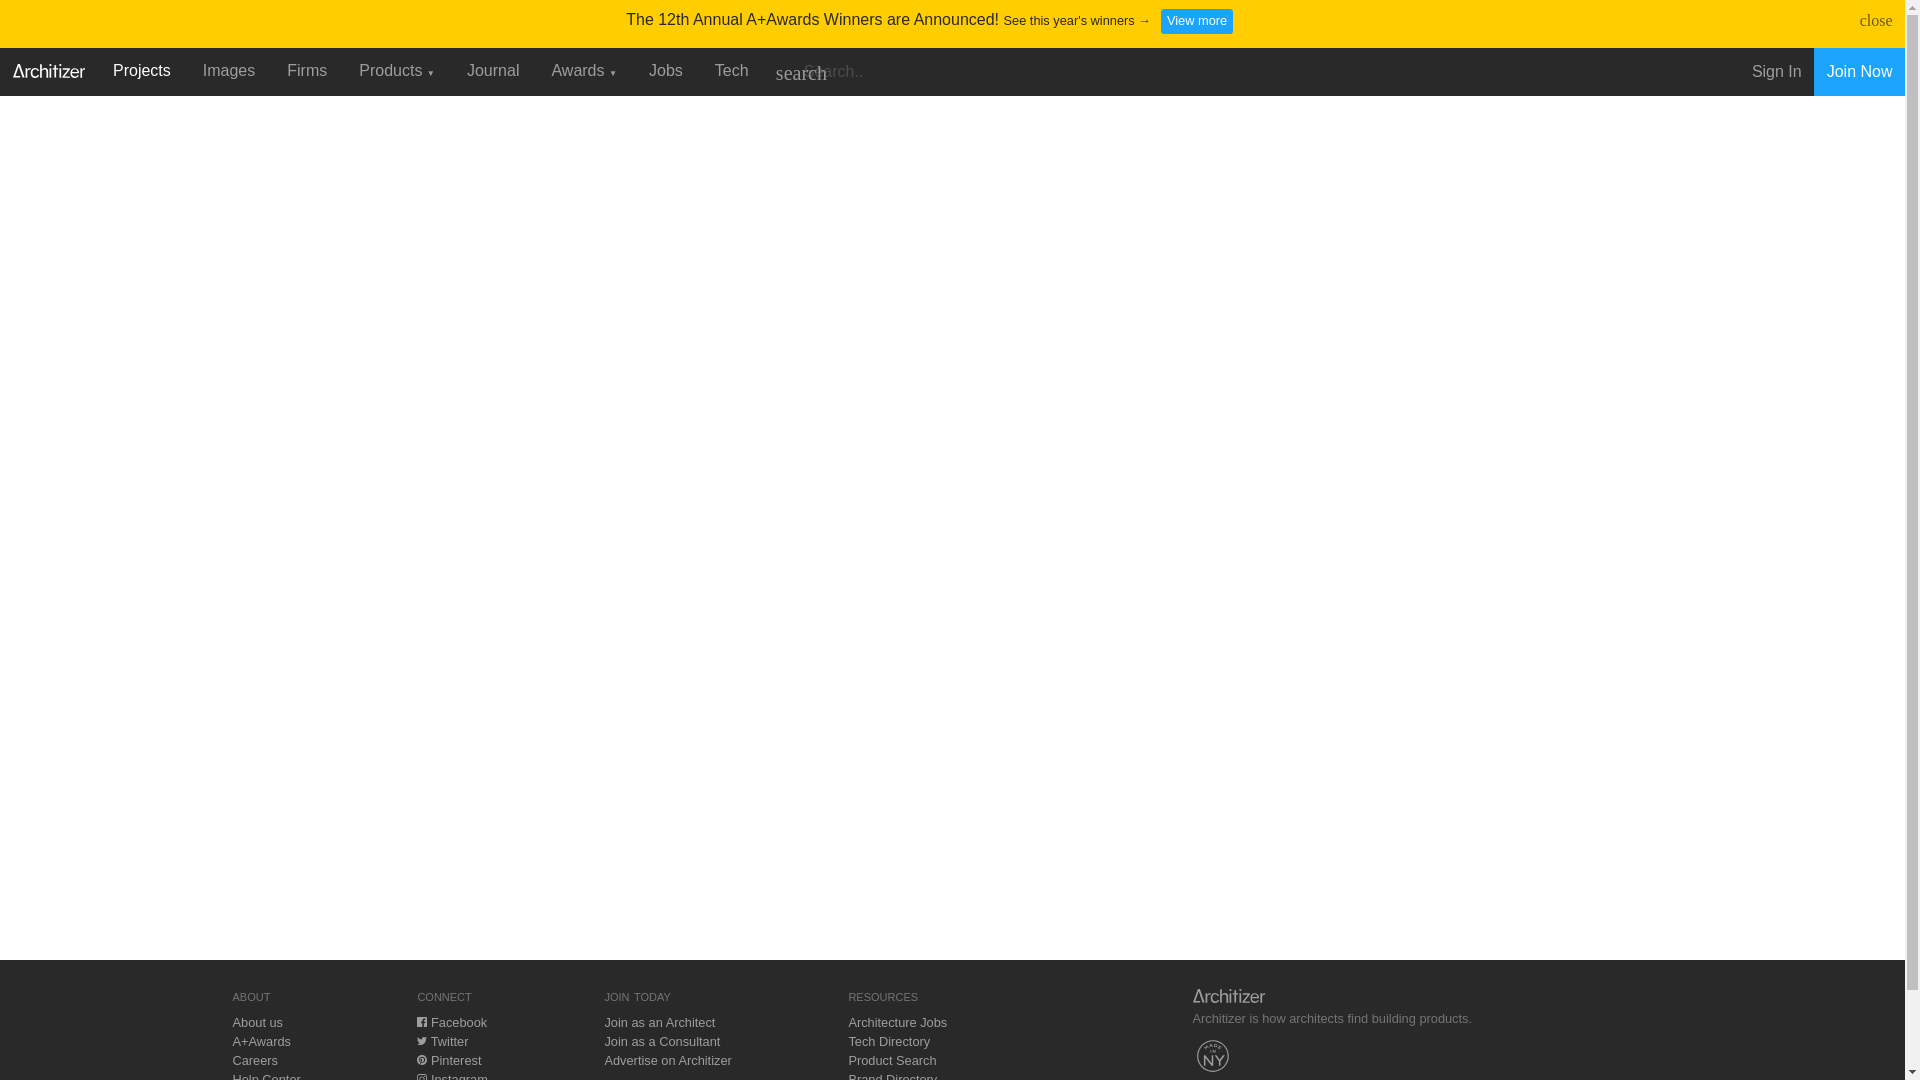  I want to click on Images, so click(228, 70).